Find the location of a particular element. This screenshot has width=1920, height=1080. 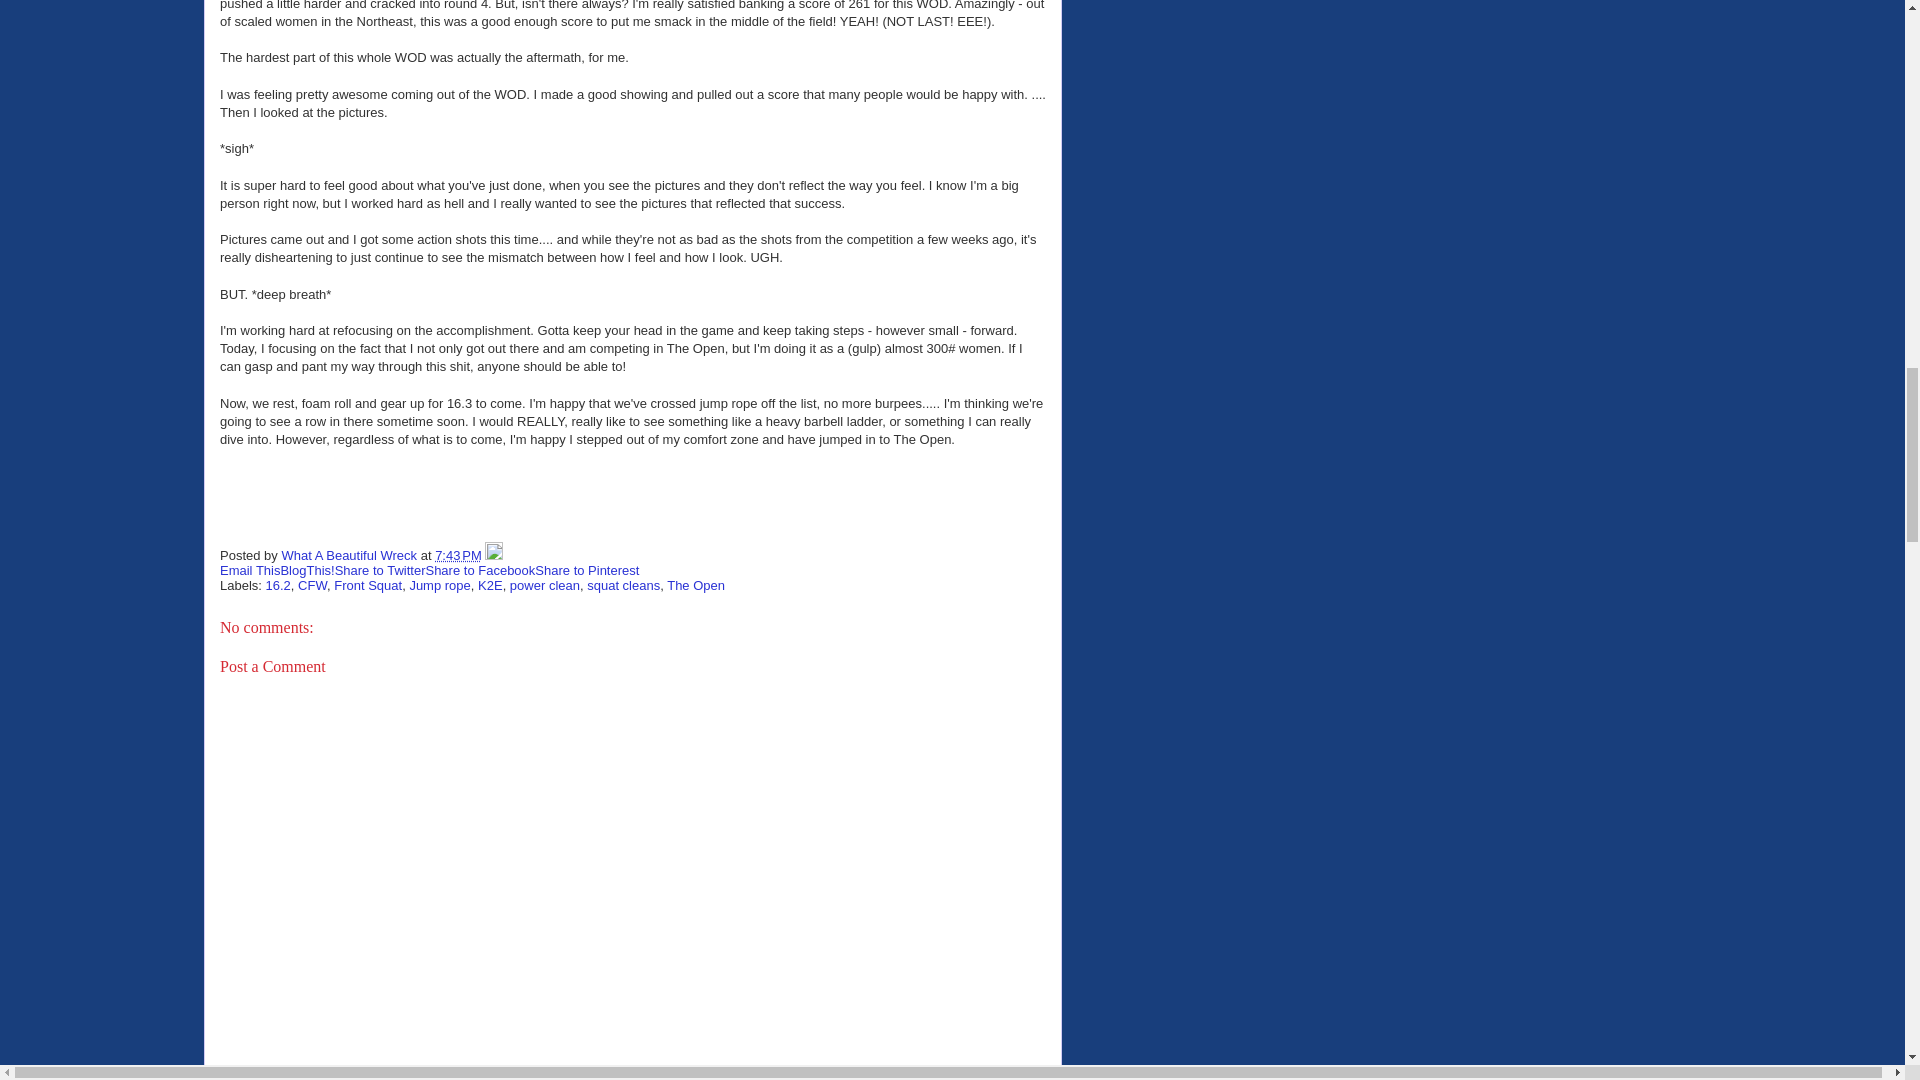

permanent link is located at coordinates (458, 554).